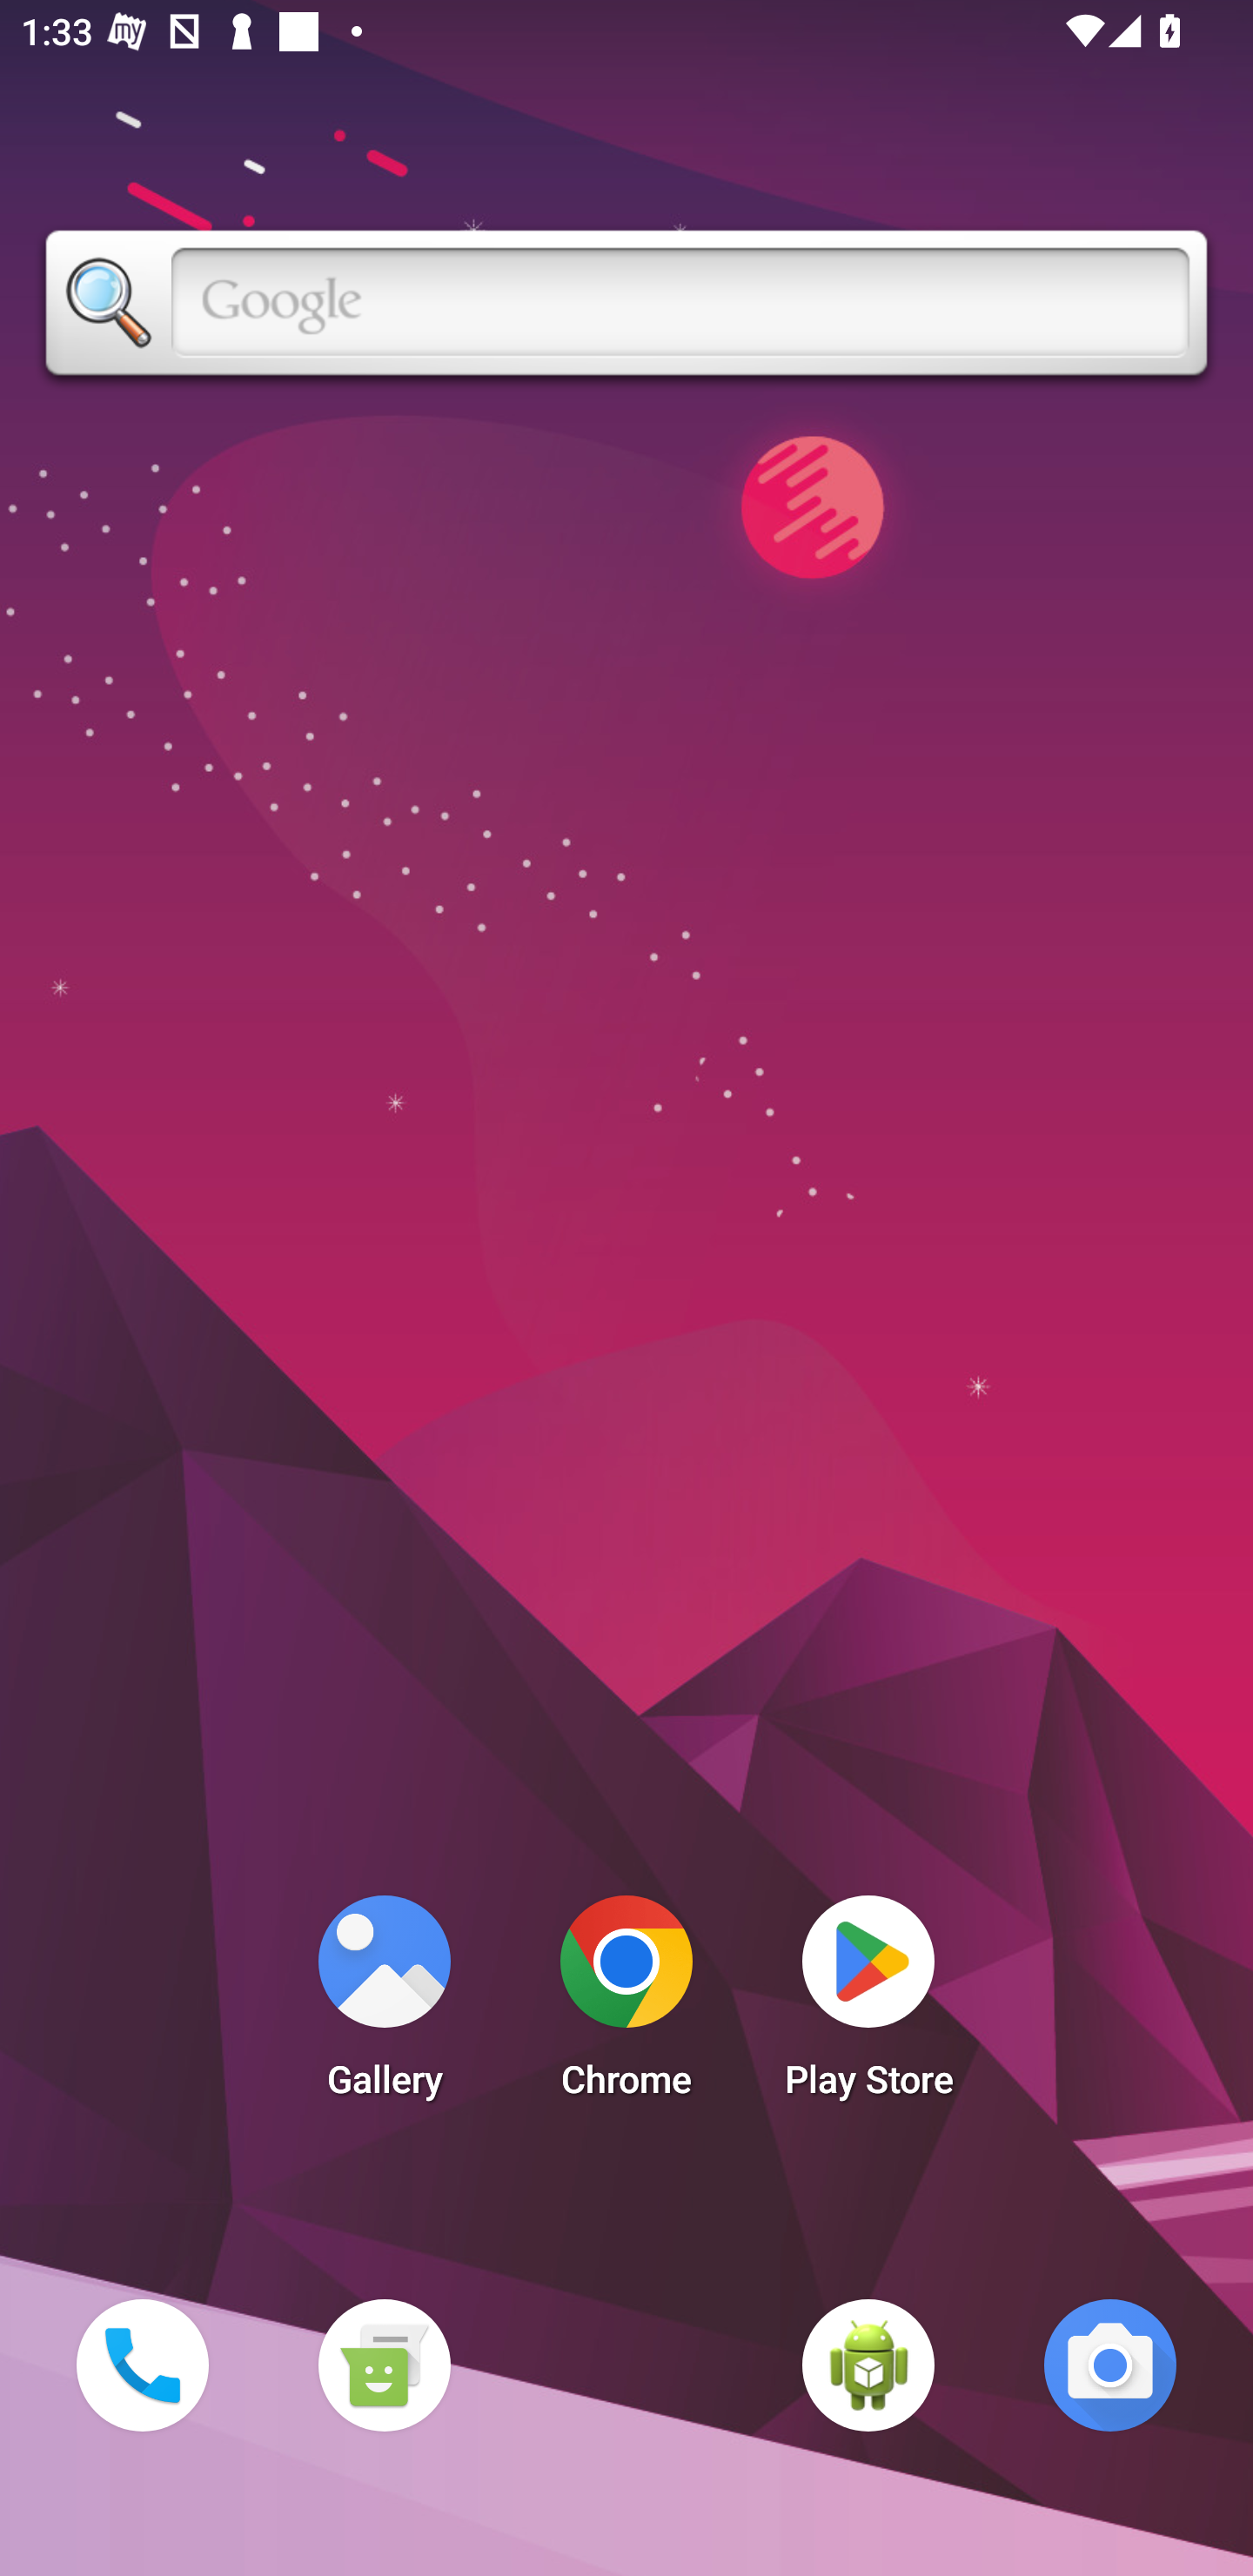 This screenshot has width=1253, height=2576. What do you see at coordinates (142, 2365) in the screenshot?
I see `Phone` at bounding box center [142, 2365].